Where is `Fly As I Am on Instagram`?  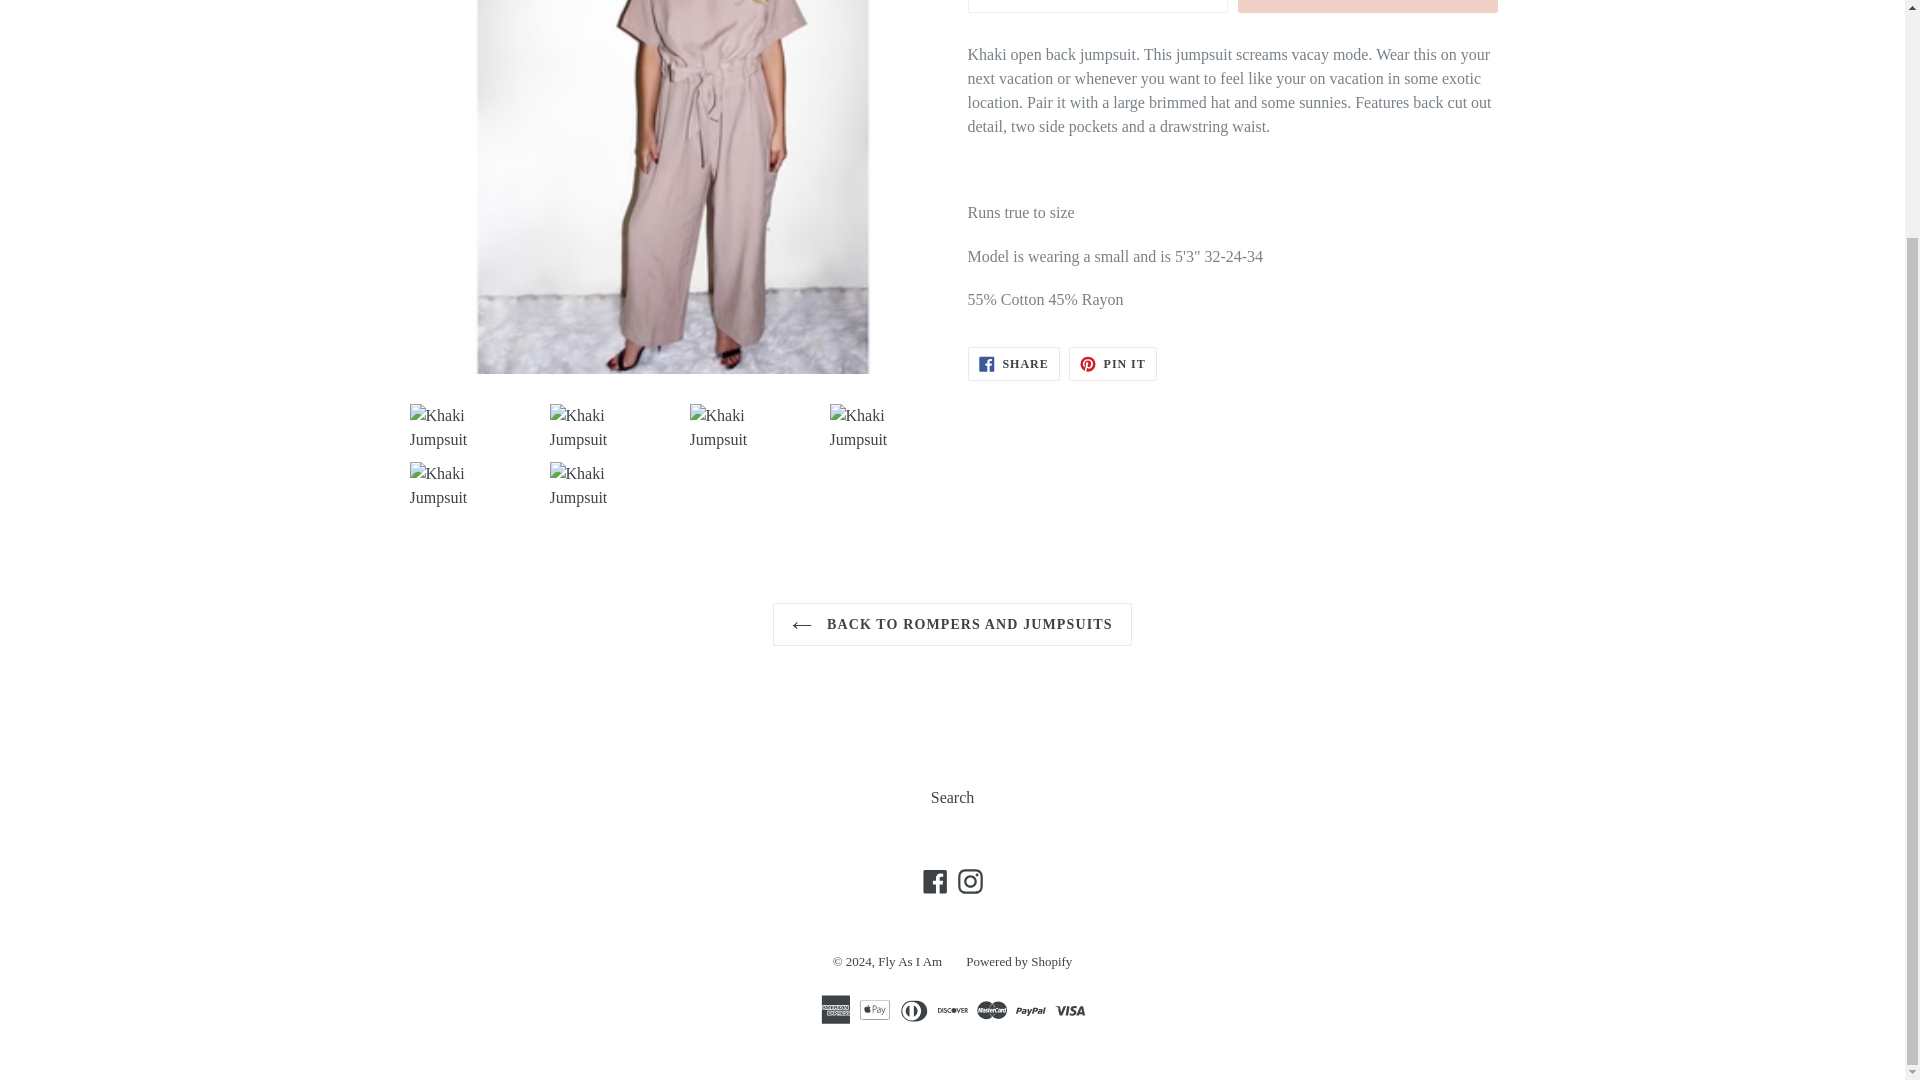
Fly As I Am on Instagram is located at coordinates (969, 881).